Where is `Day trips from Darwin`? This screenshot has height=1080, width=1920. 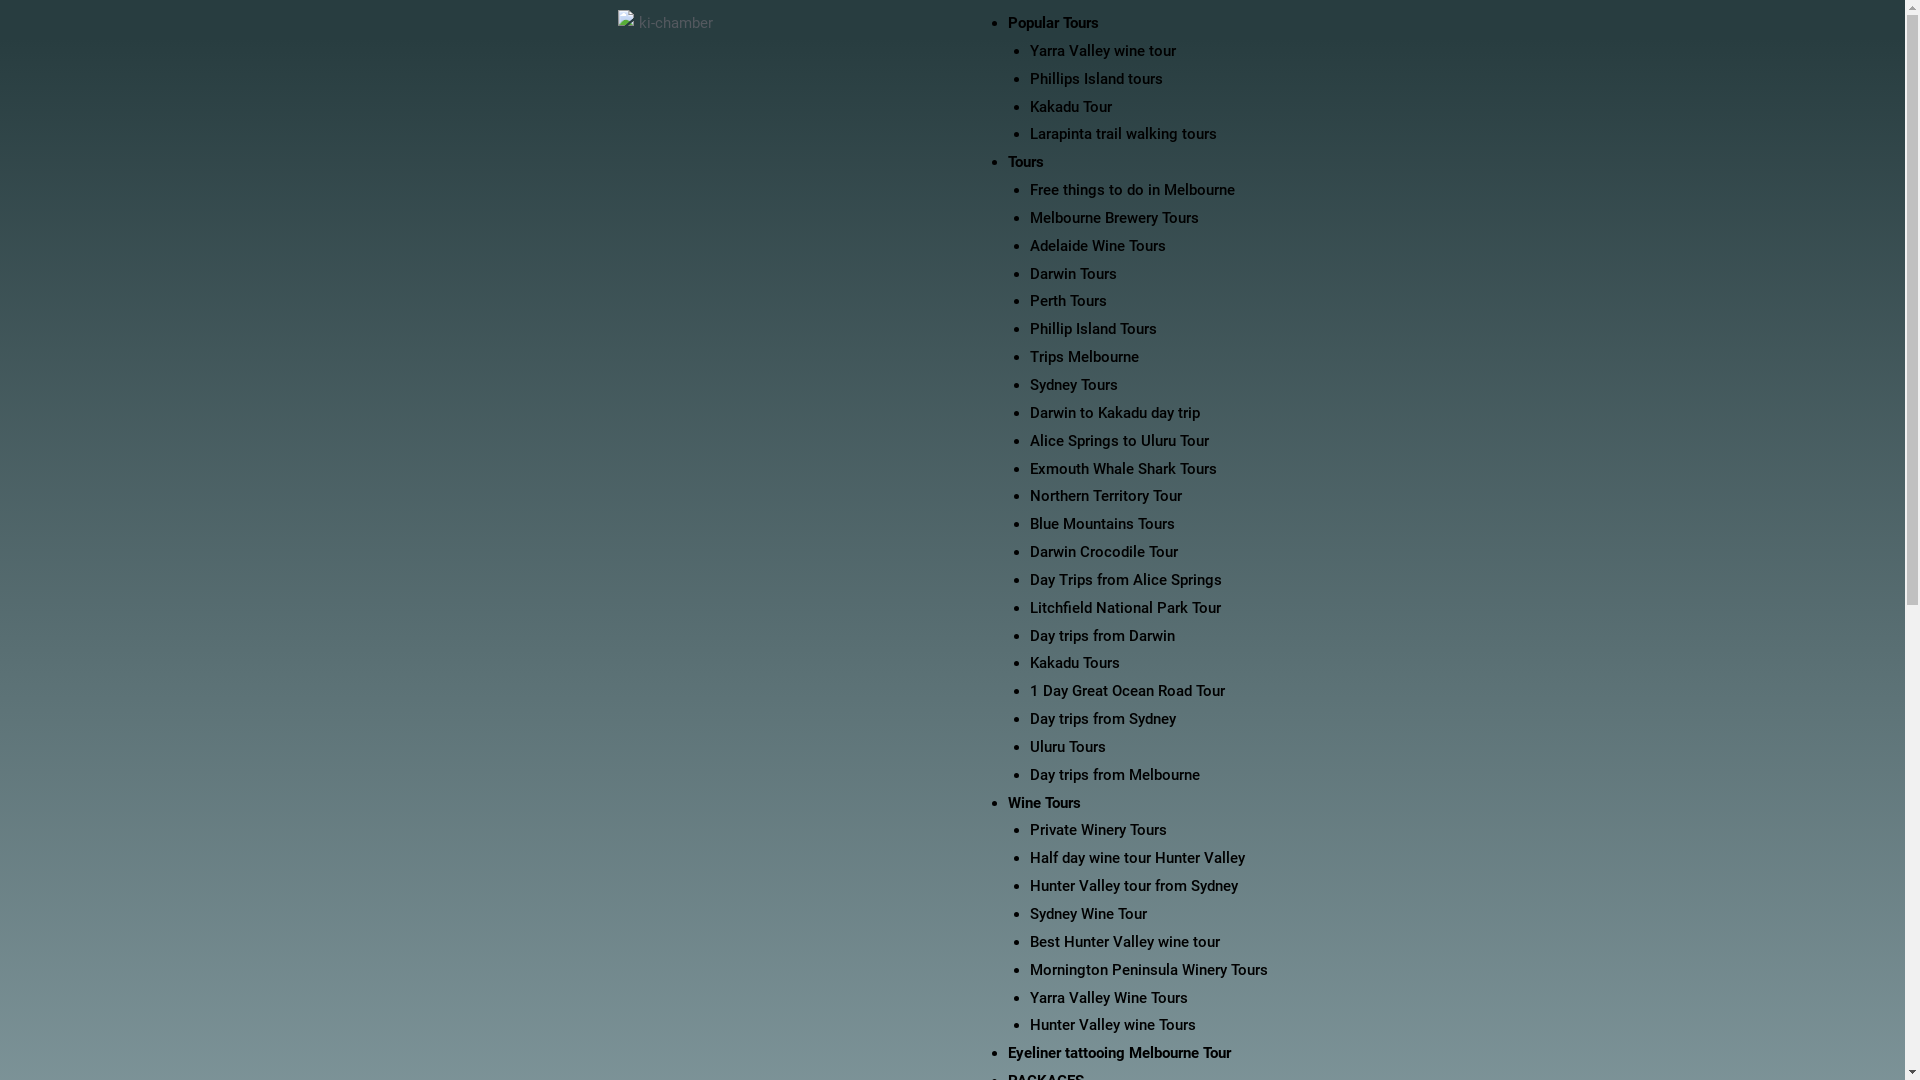 Day trips from Darwin is located at coordinates (1102, 636).